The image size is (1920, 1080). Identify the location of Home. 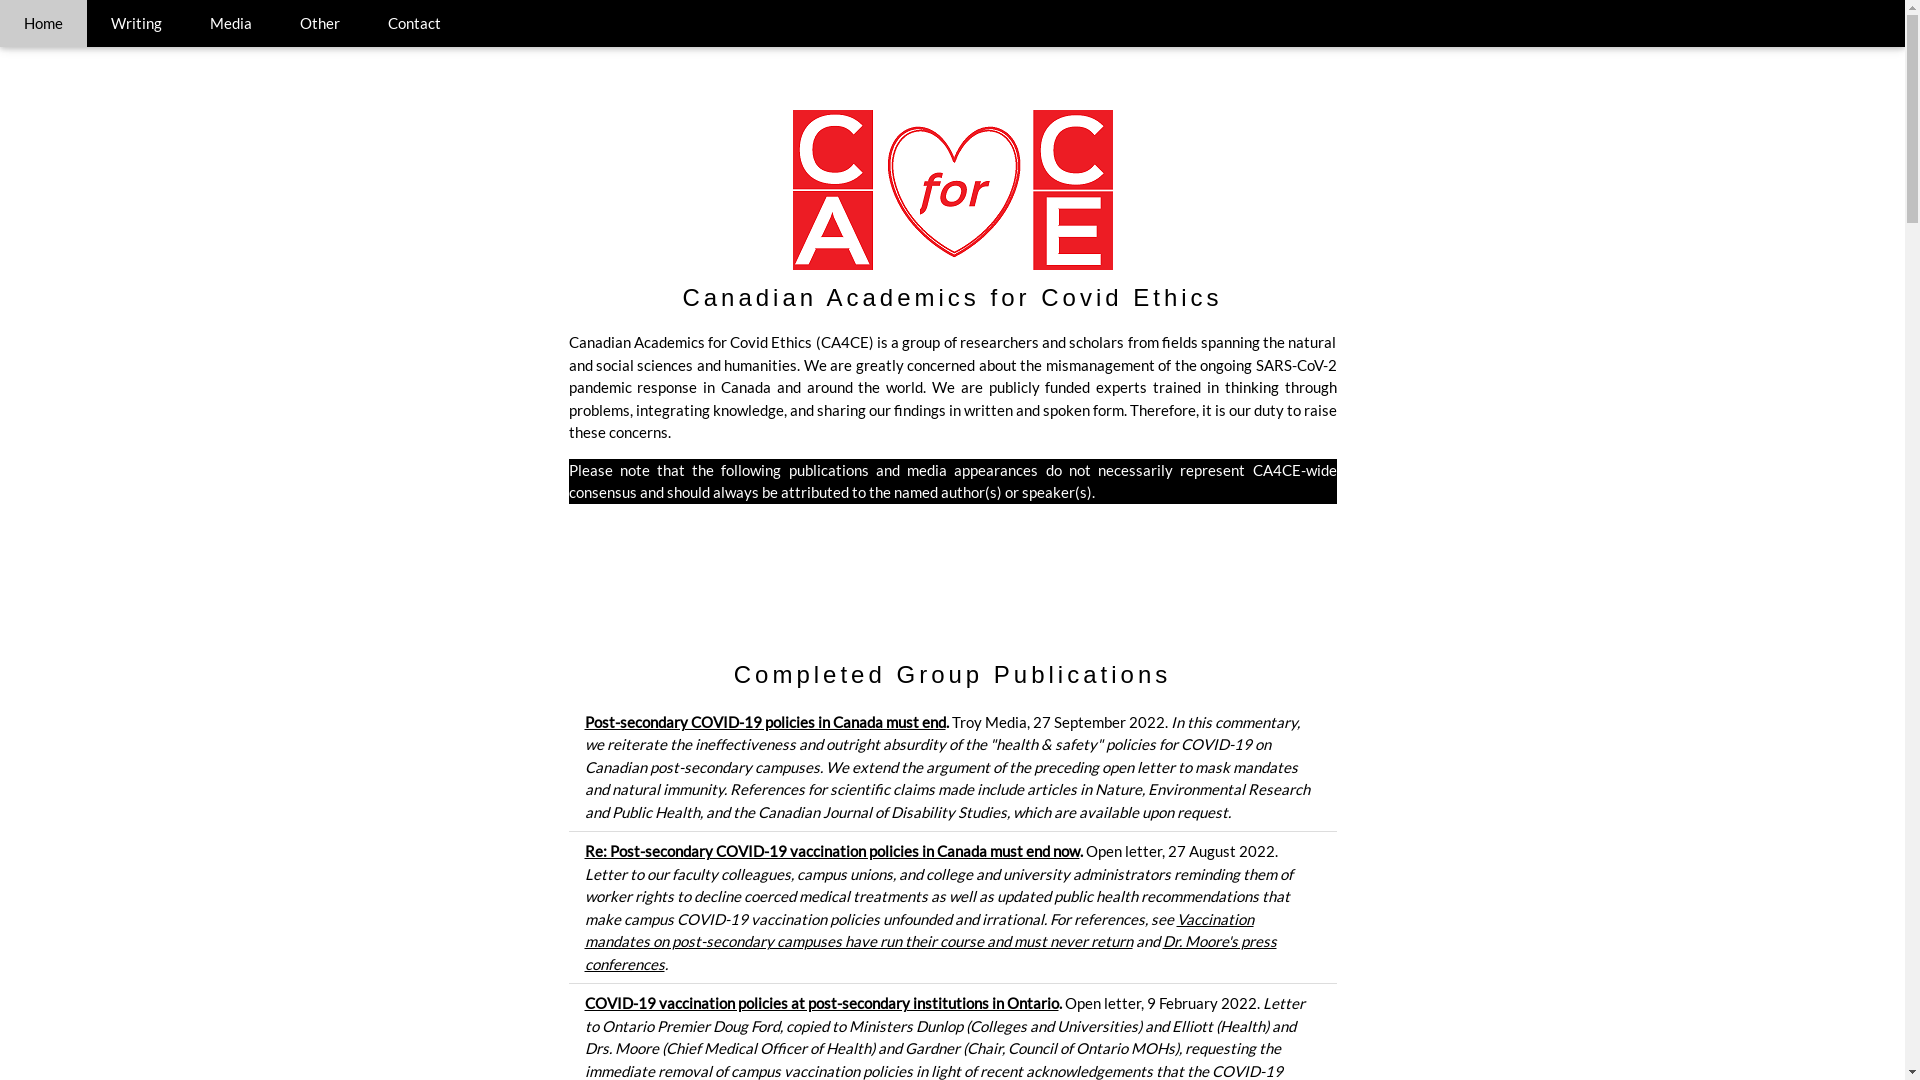
(44, 24).